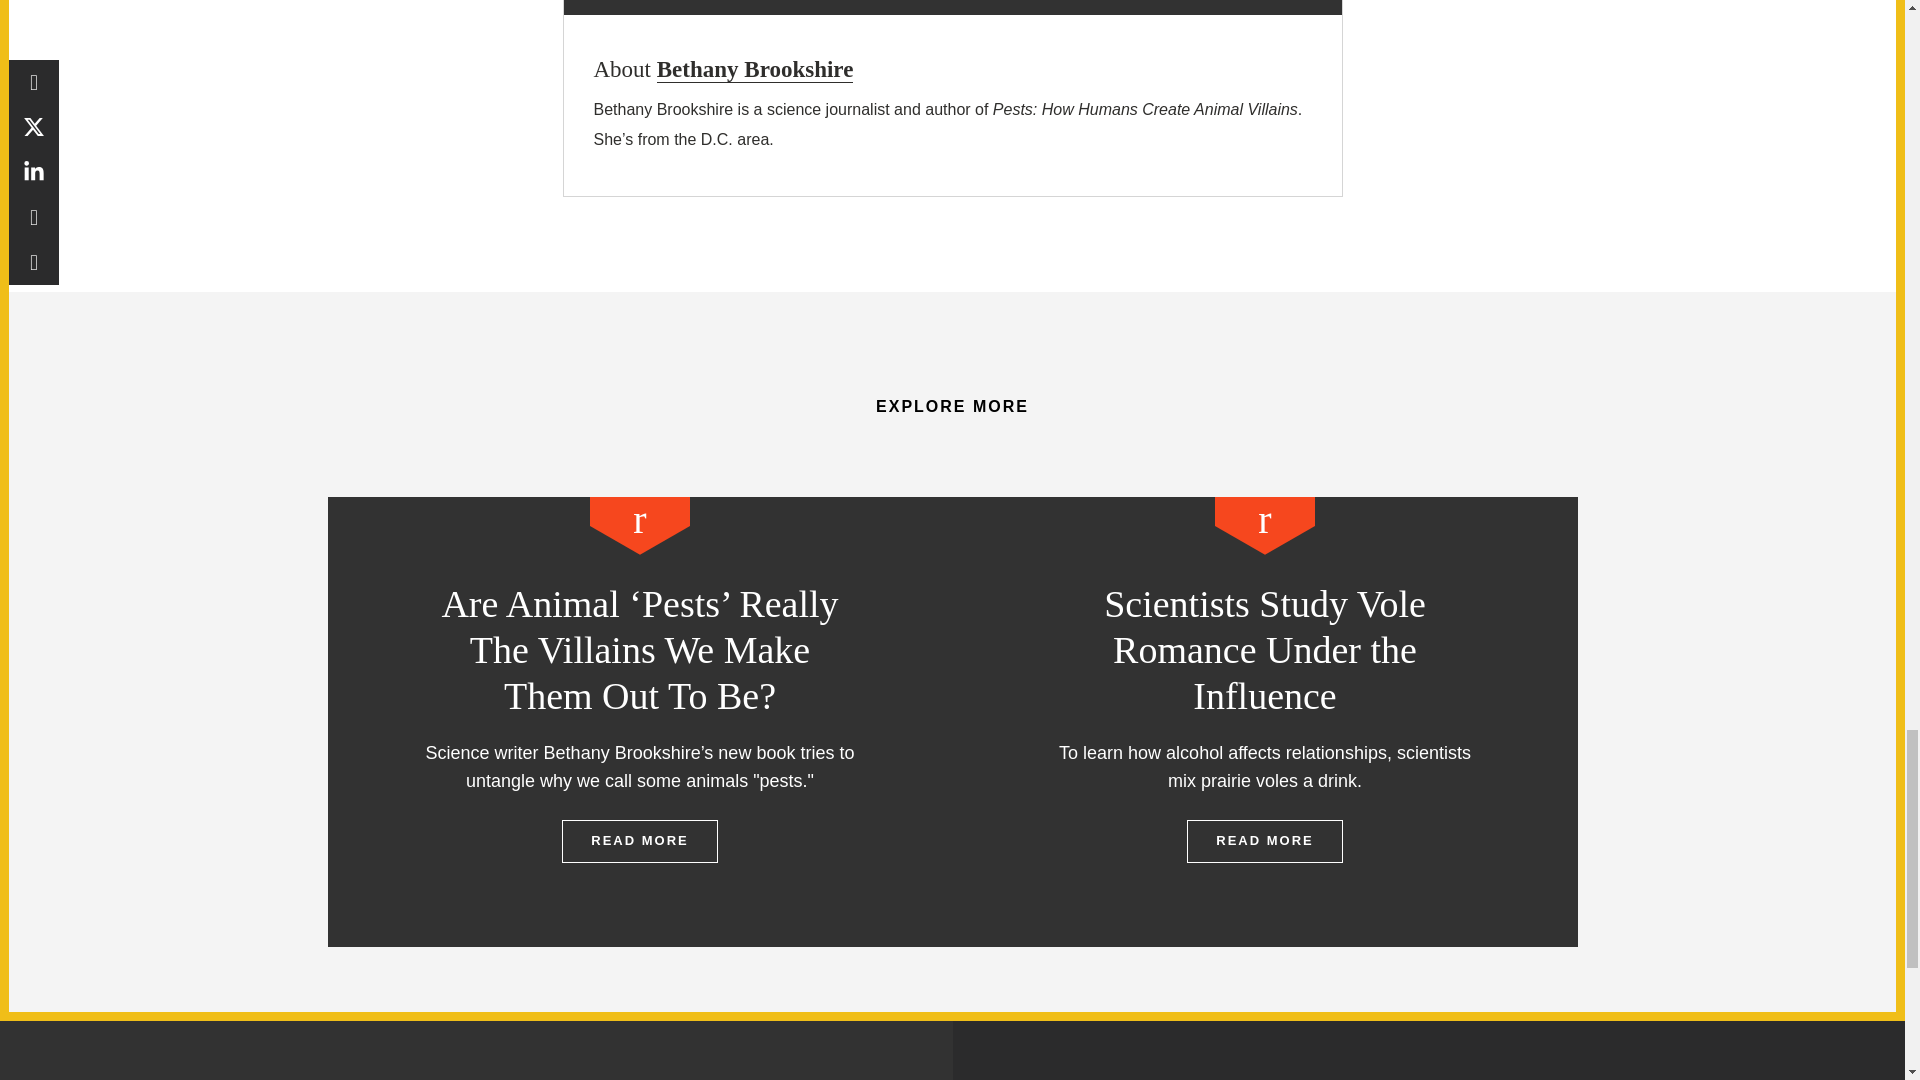  What do you see at coordinates (1264, 840) in the screenshot?
I see `Read More` at bounding box center [1264, 840].